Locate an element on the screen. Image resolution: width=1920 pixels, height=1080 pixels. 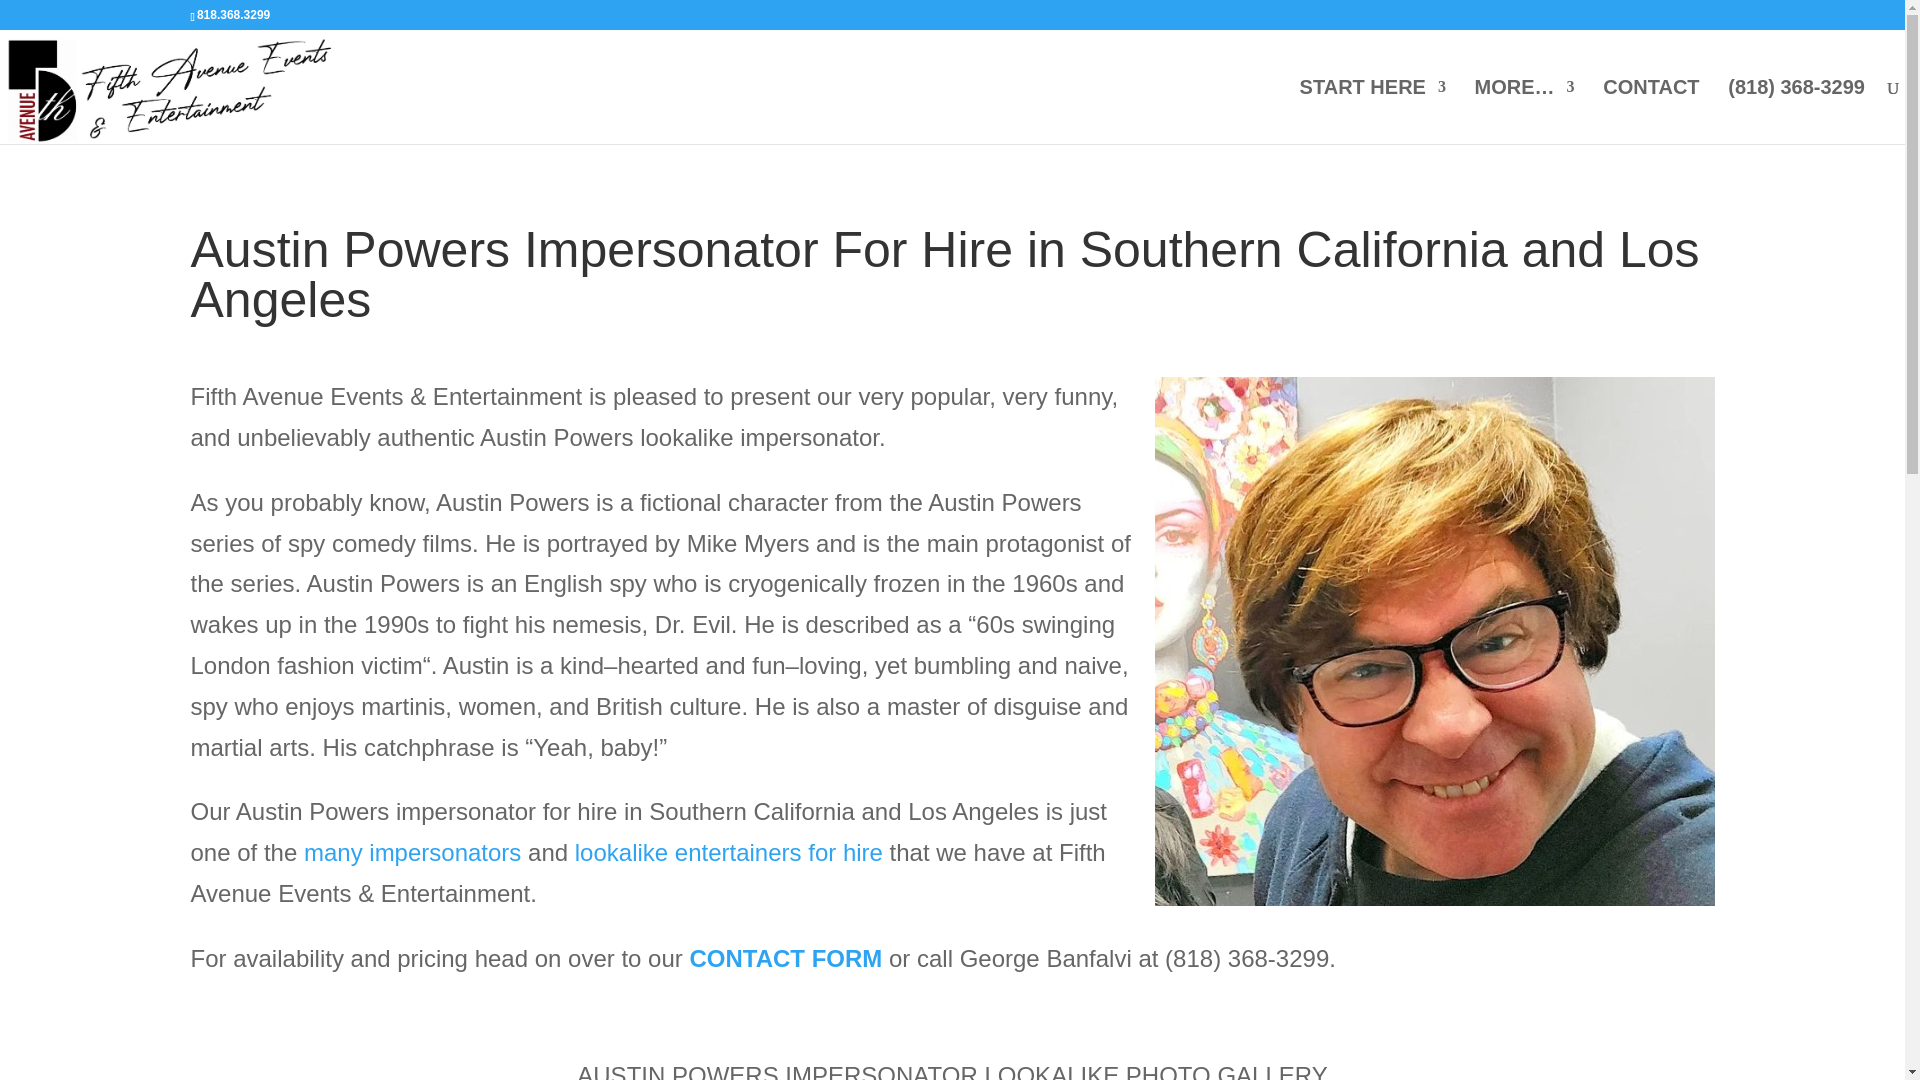
many impersonators is located at coordinates (412, 852).